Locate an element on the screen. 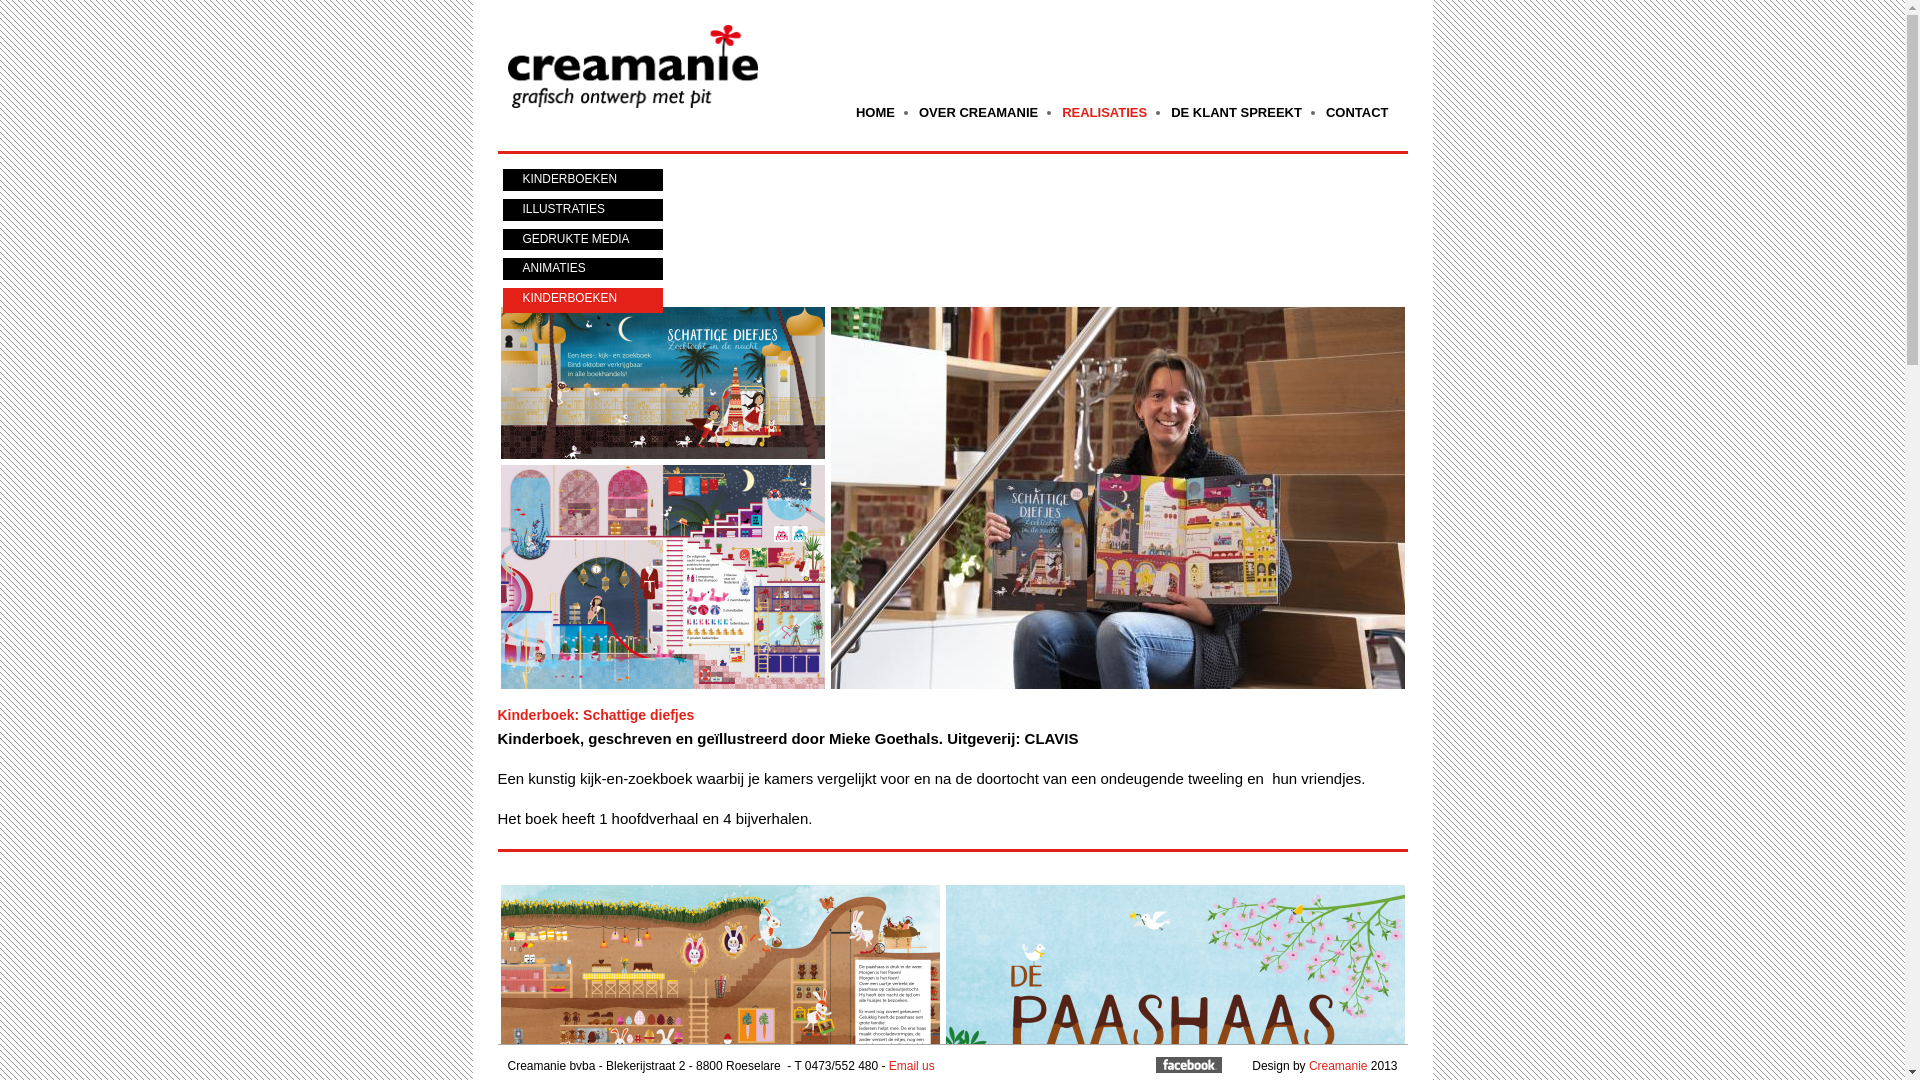 This screenshot has width=1920, height=1080. REALISATIES is located at coordinates (1104, 112).